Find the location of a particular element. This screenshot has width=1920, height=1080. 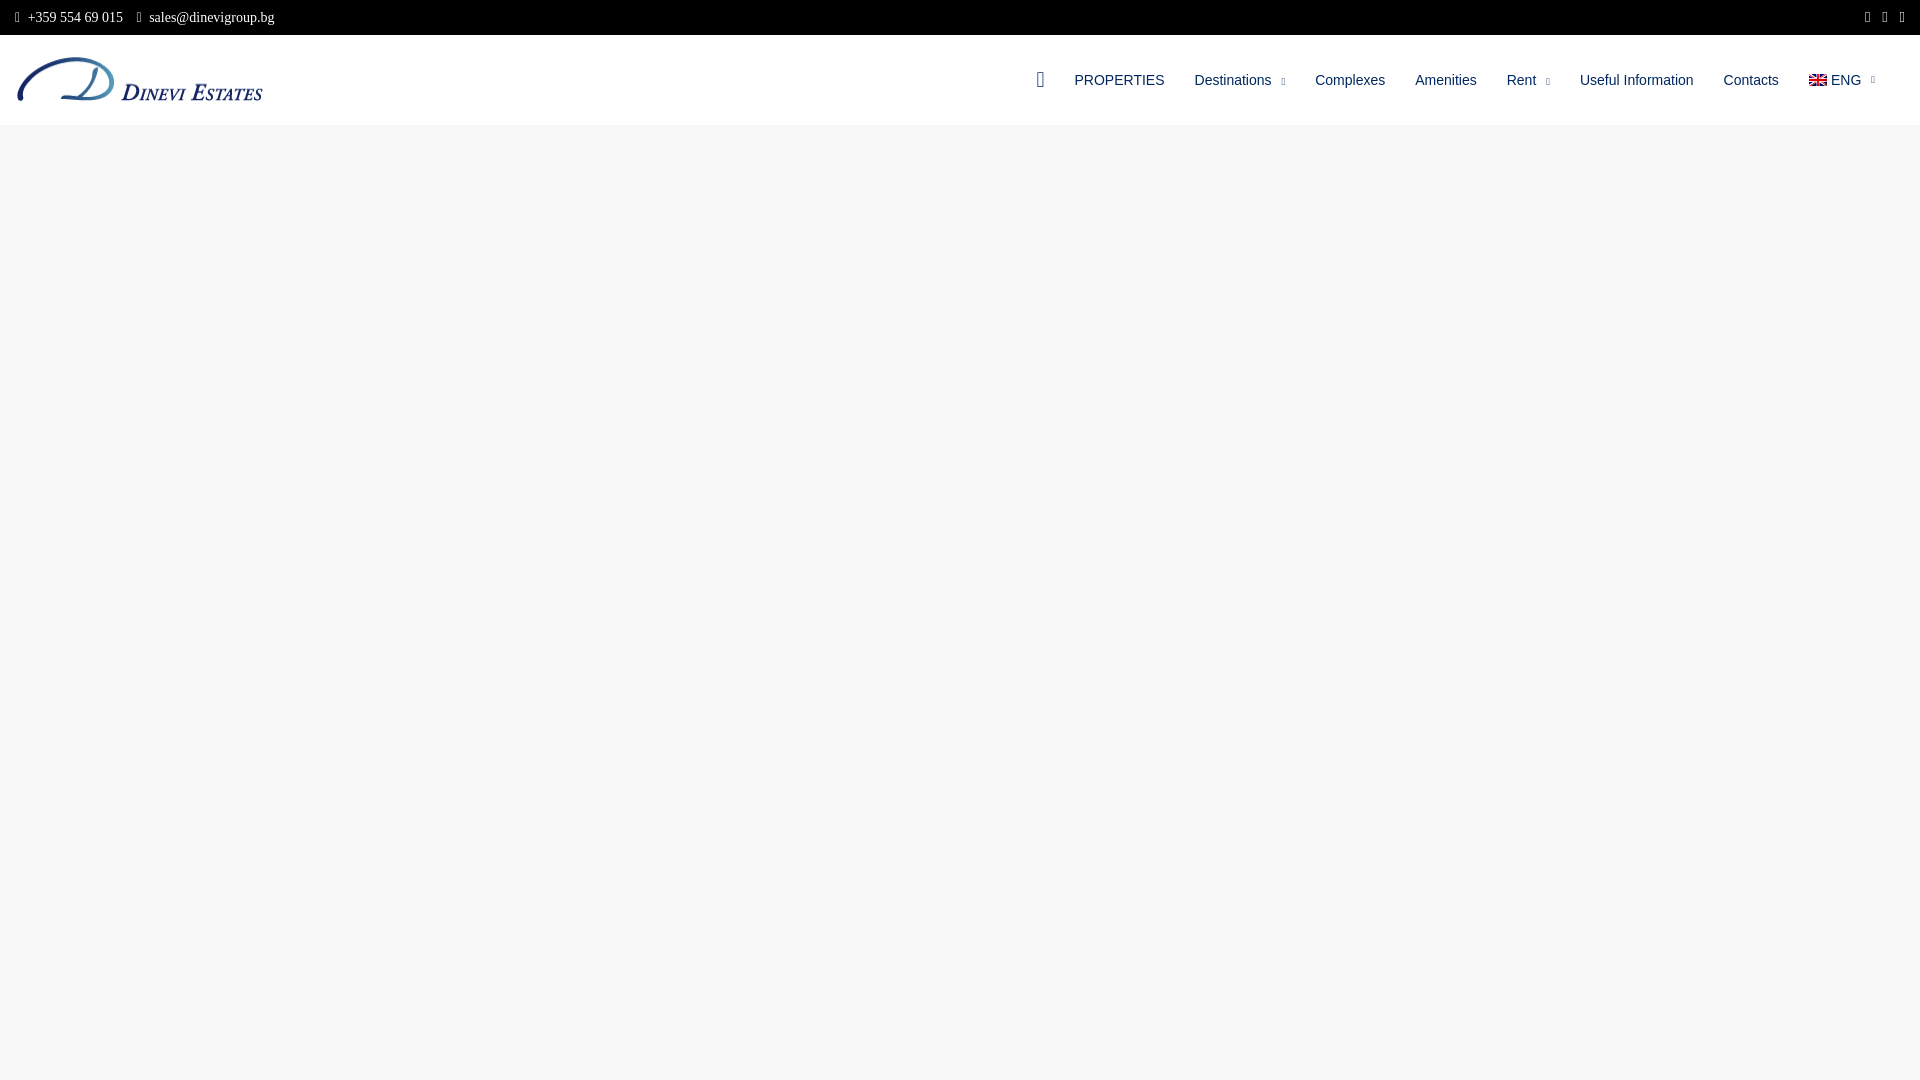

ENG is located at coordinates (1841, 80).